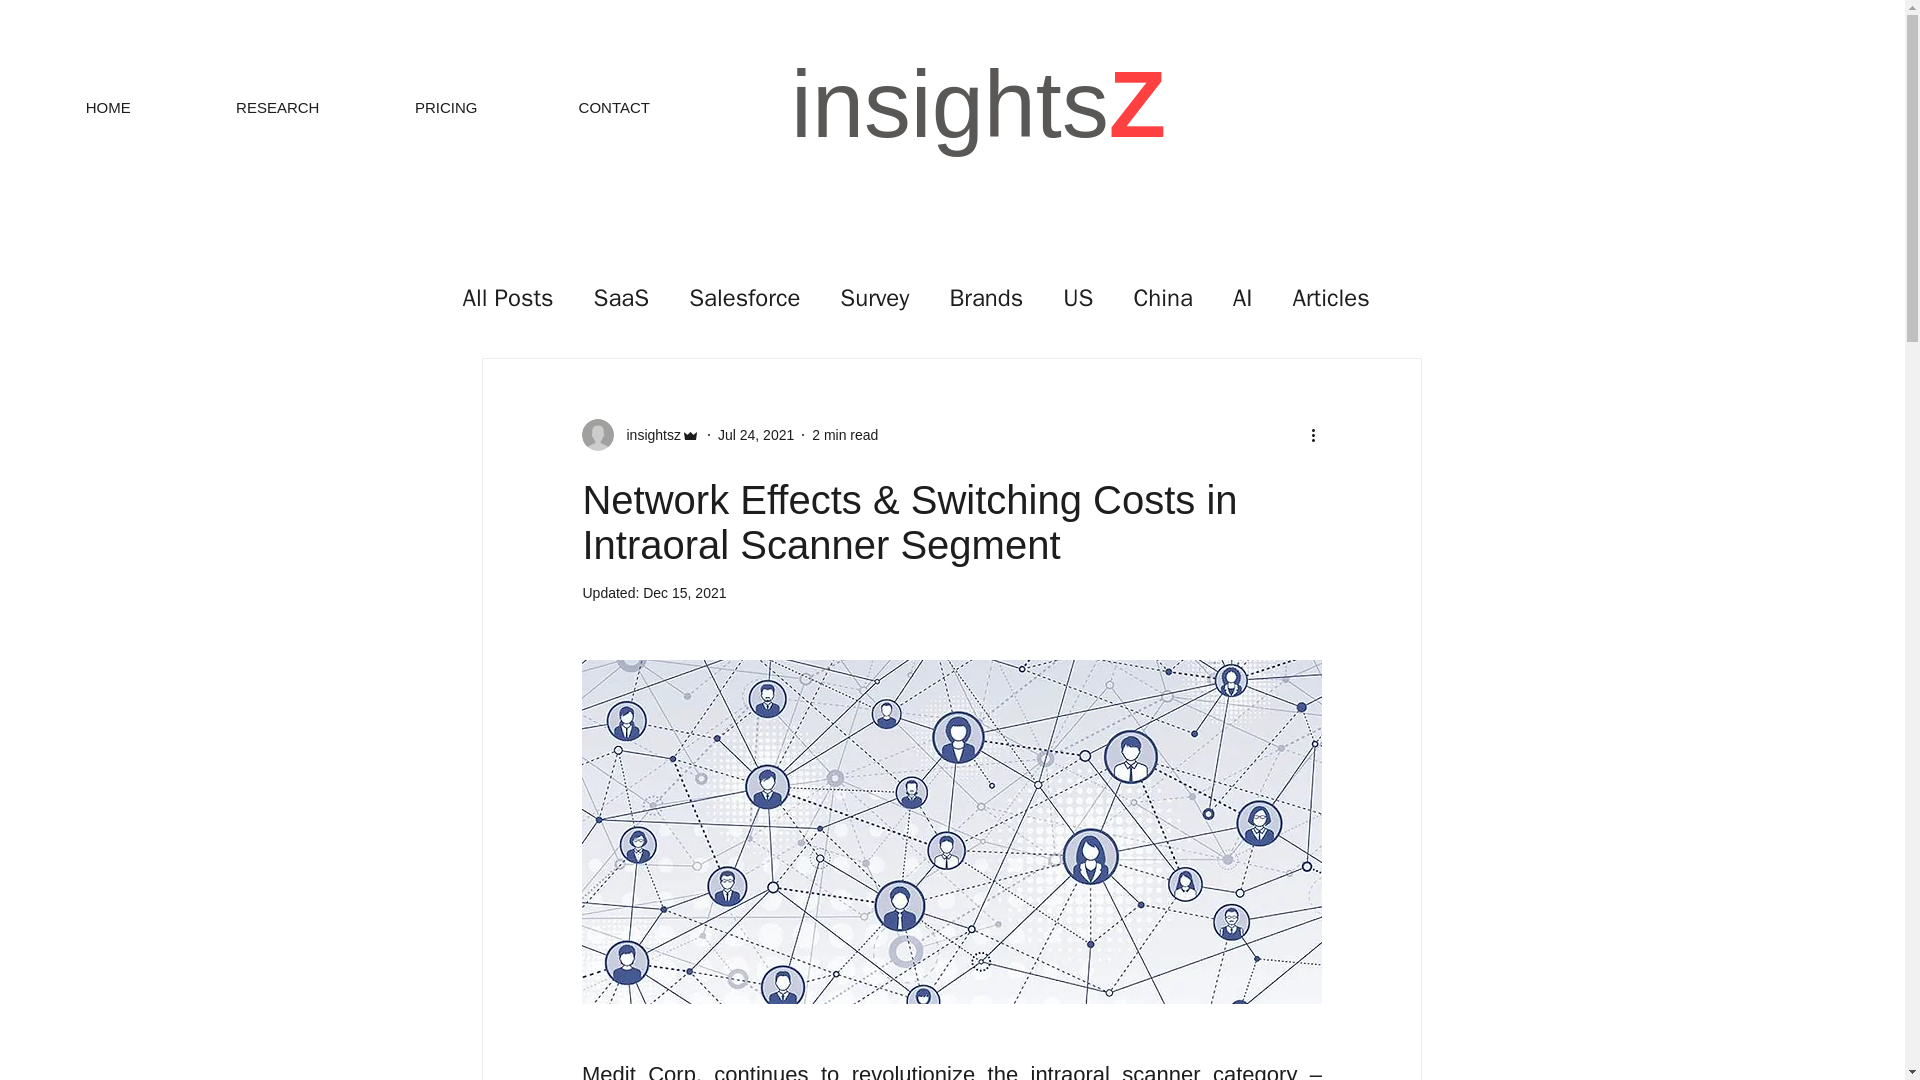 This screenshot has width=1920, height=1080. What do you see at coordinates (756, 434) in the screenshot?
I see `Jul 24, 2021` at bounding box center [756, 434].